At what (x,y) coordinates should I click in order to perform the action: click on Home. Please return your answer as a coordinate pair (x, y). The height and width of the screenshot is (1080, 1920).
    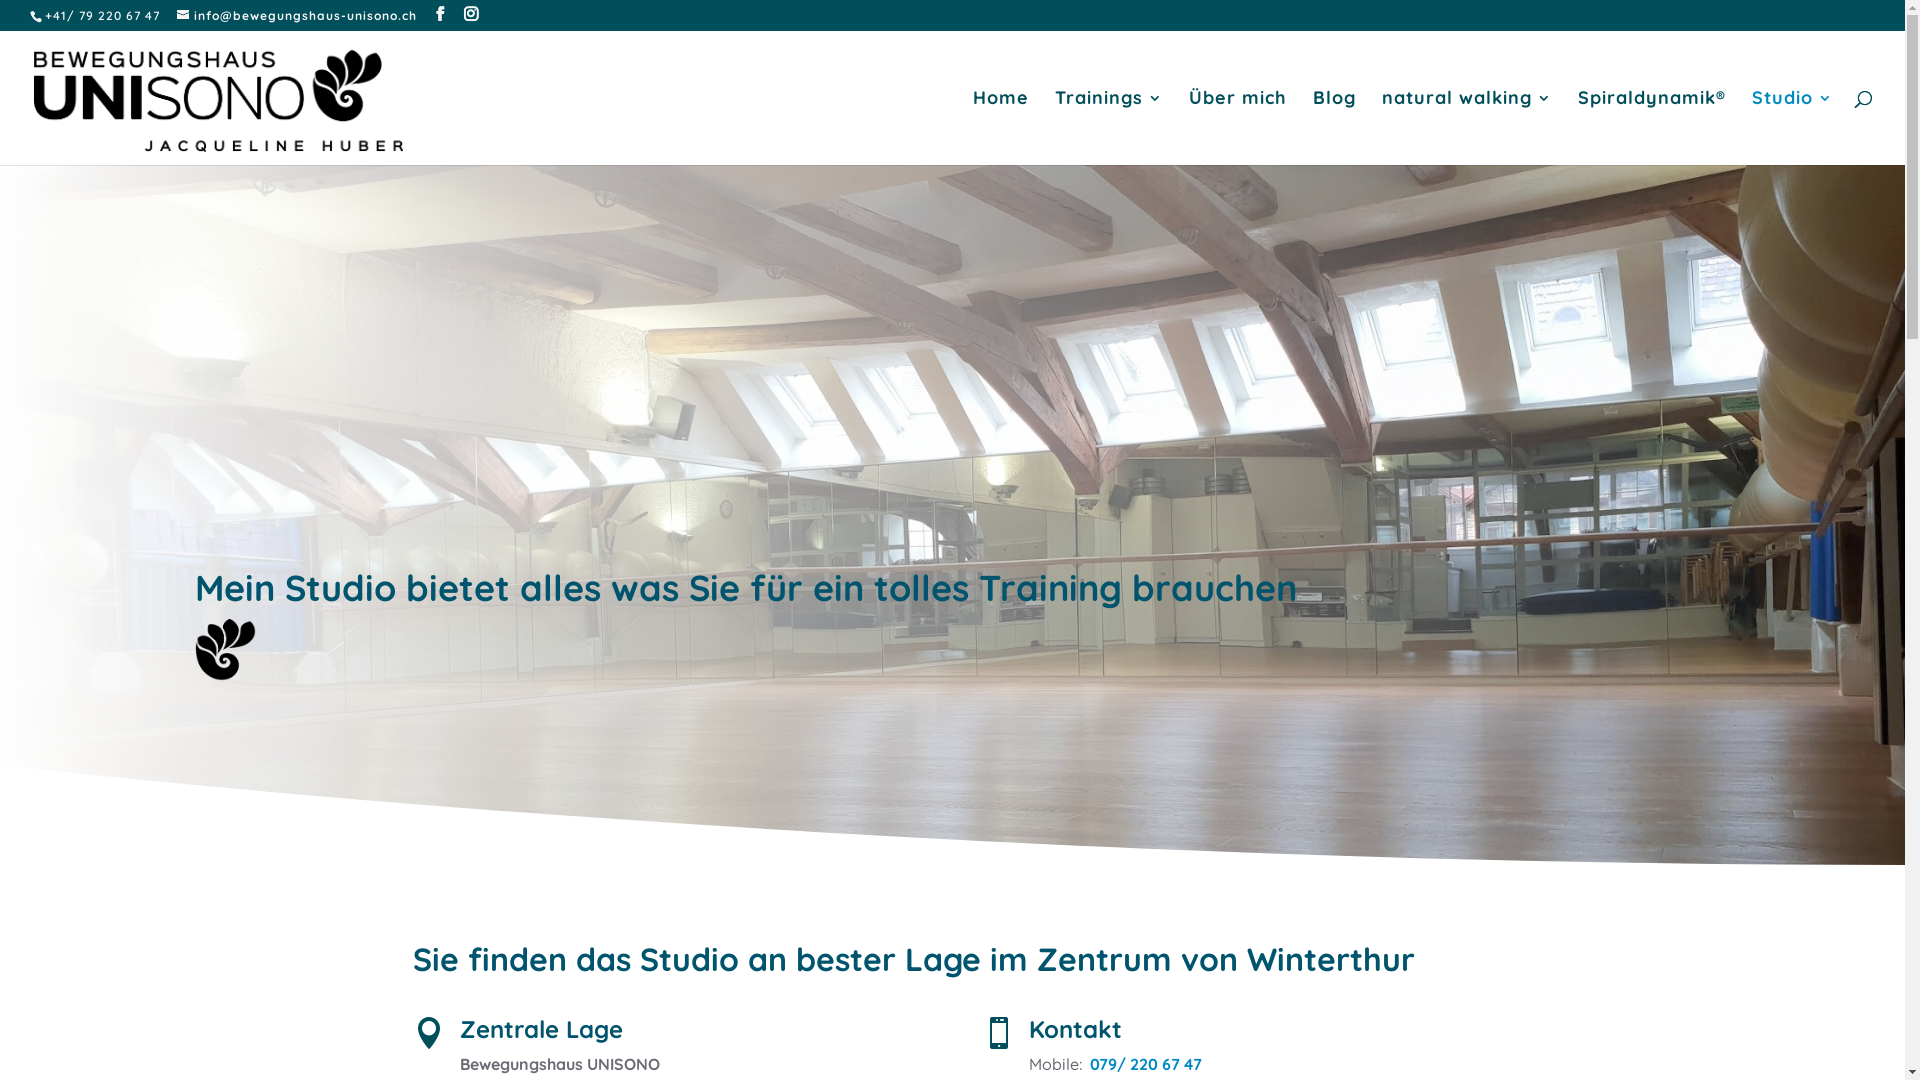
    Looking at the image, I should click on (1000, 128).